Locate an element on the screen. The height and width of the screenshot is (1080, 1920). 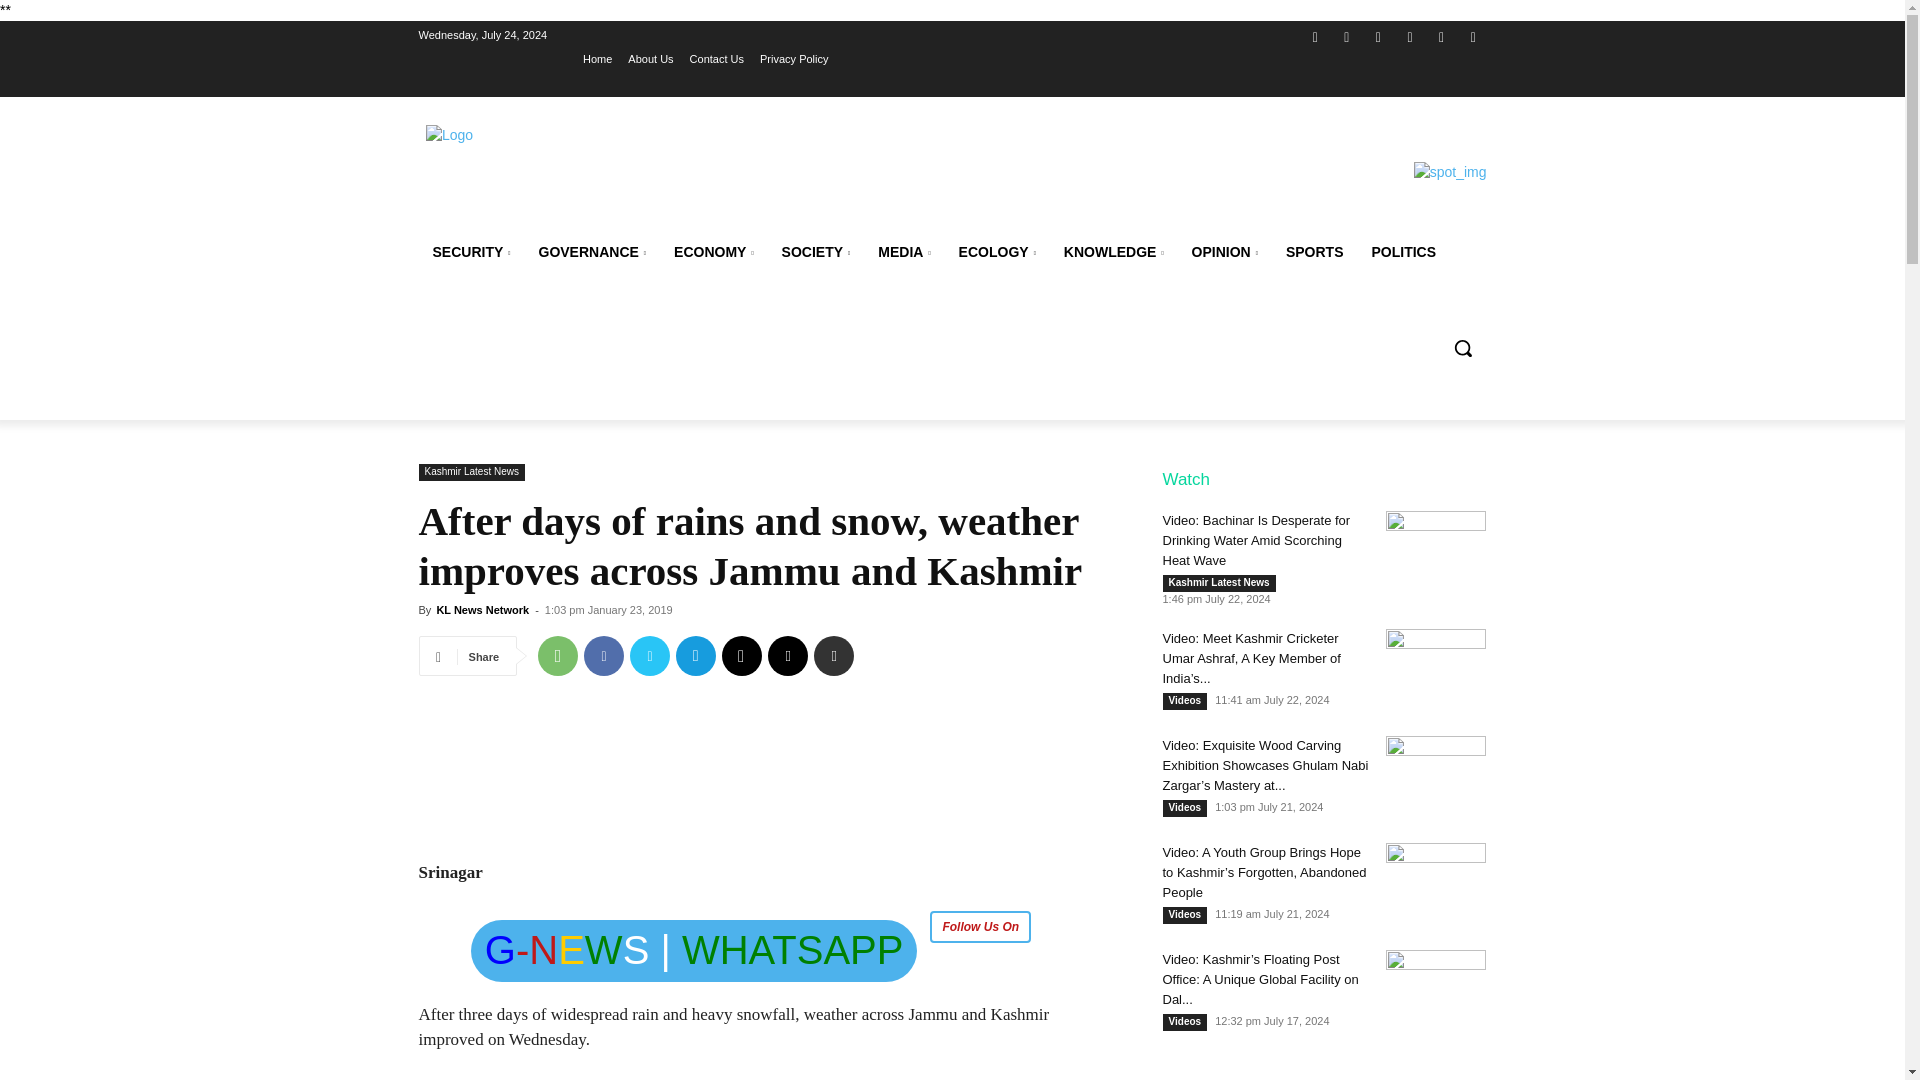
Website is located at coordinates (1410, 36).